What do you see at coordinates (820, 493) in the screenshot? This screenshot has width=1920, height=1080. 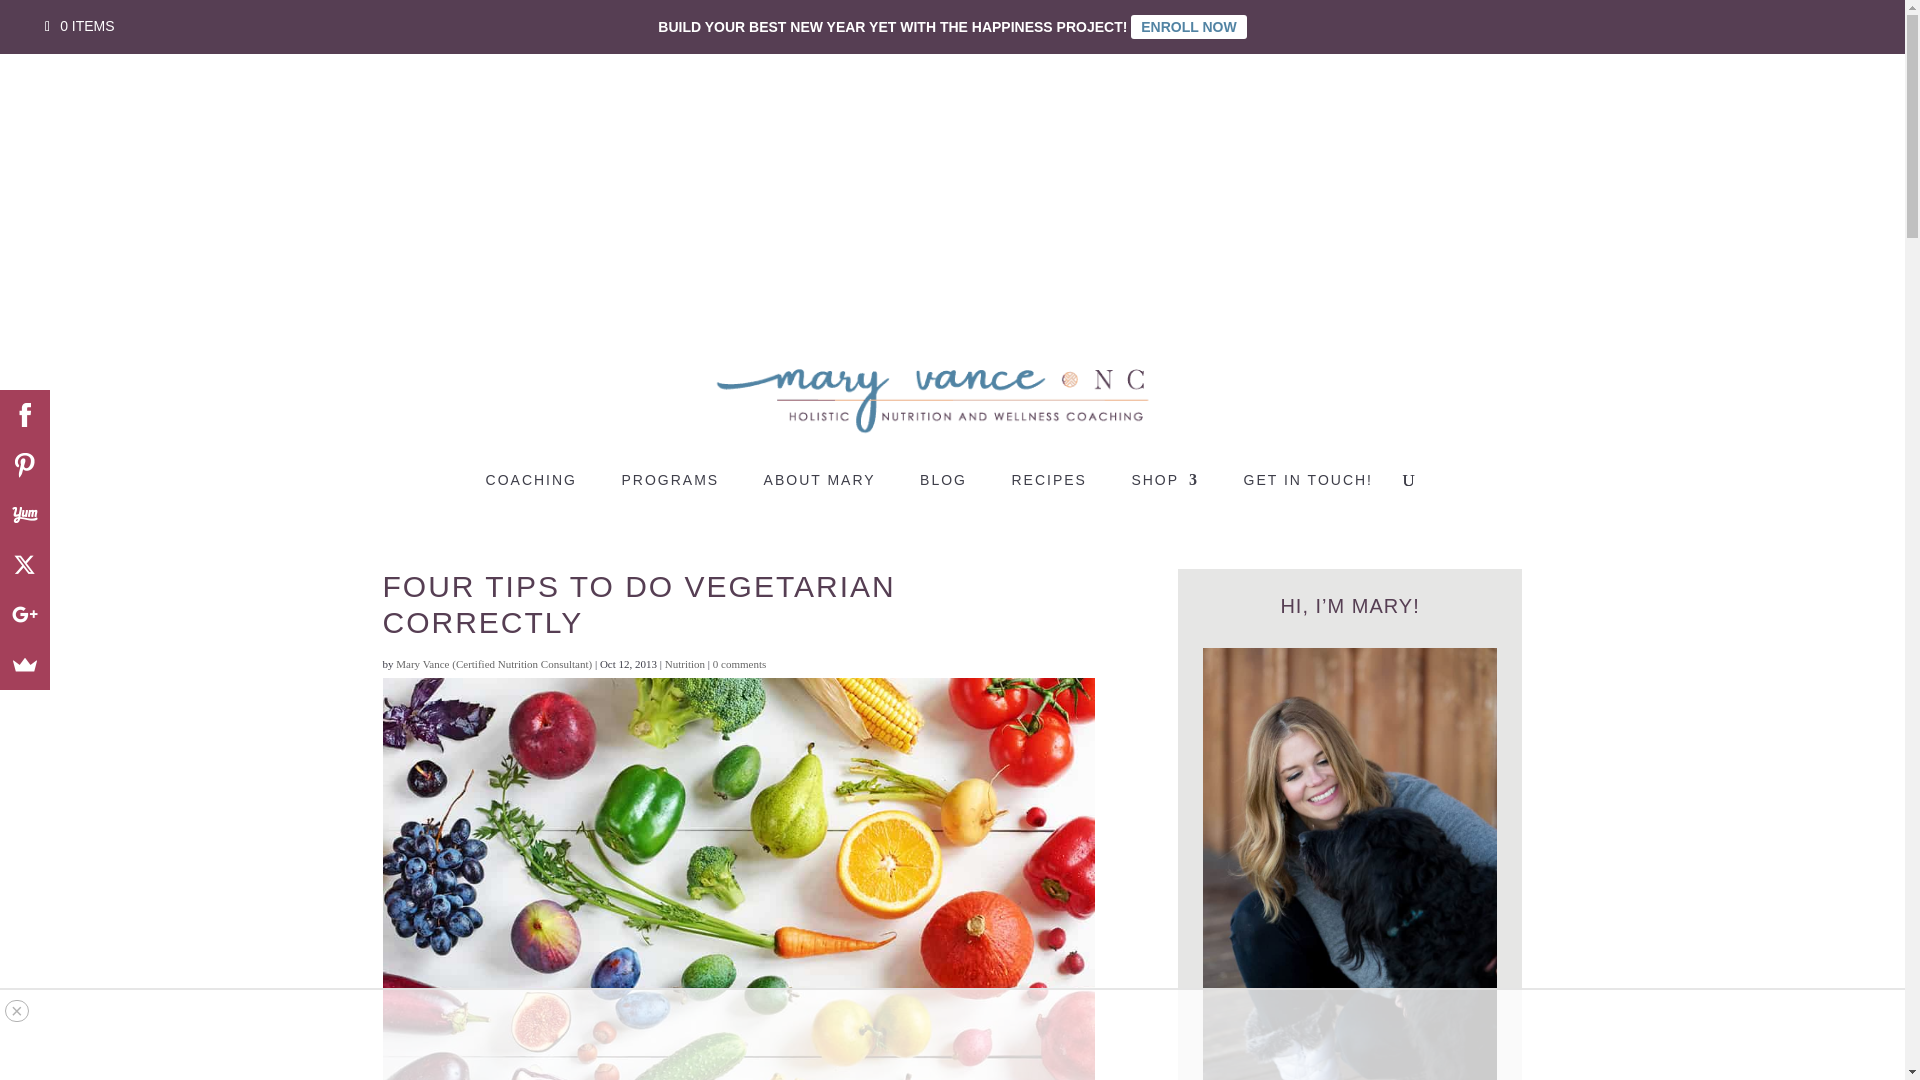 I see `ABOUT MARY` at bounding box center [820, 493].